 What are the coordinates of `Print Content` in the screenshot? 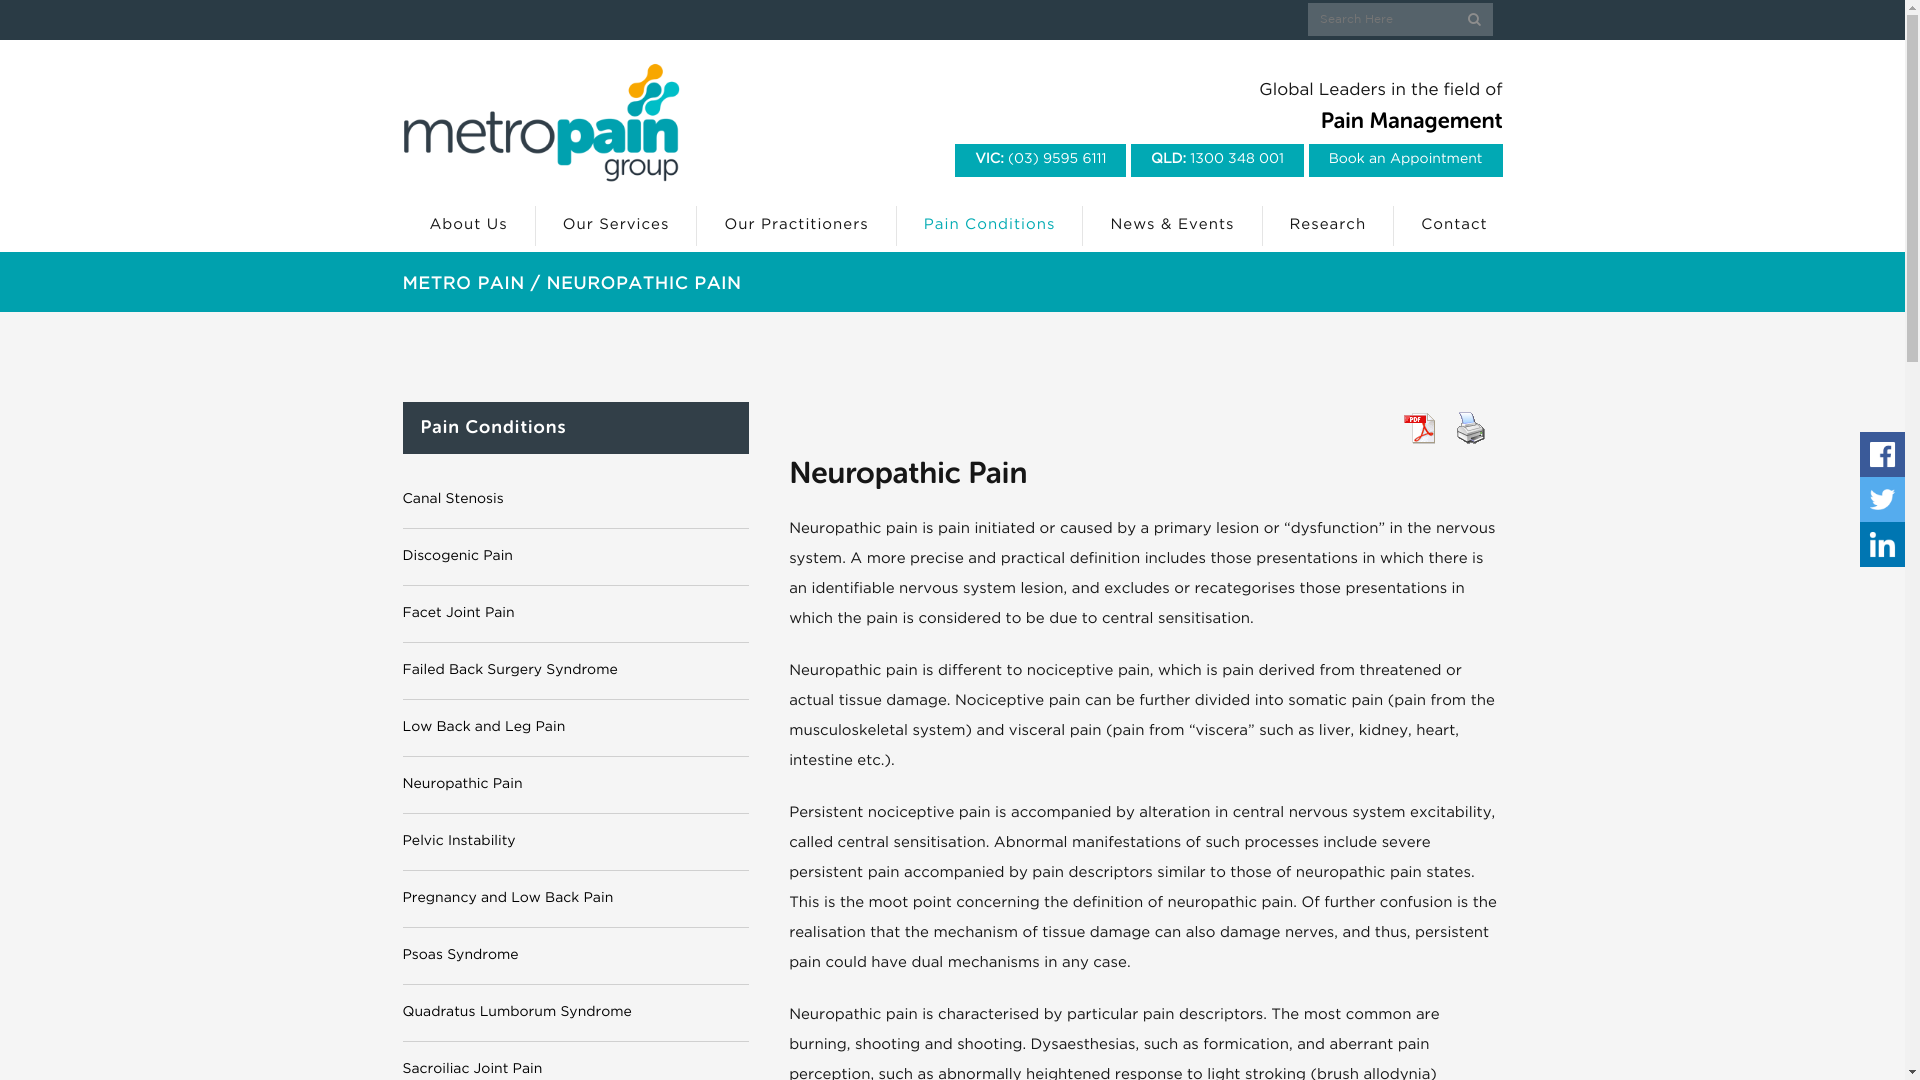 It's located at (1471, 428).